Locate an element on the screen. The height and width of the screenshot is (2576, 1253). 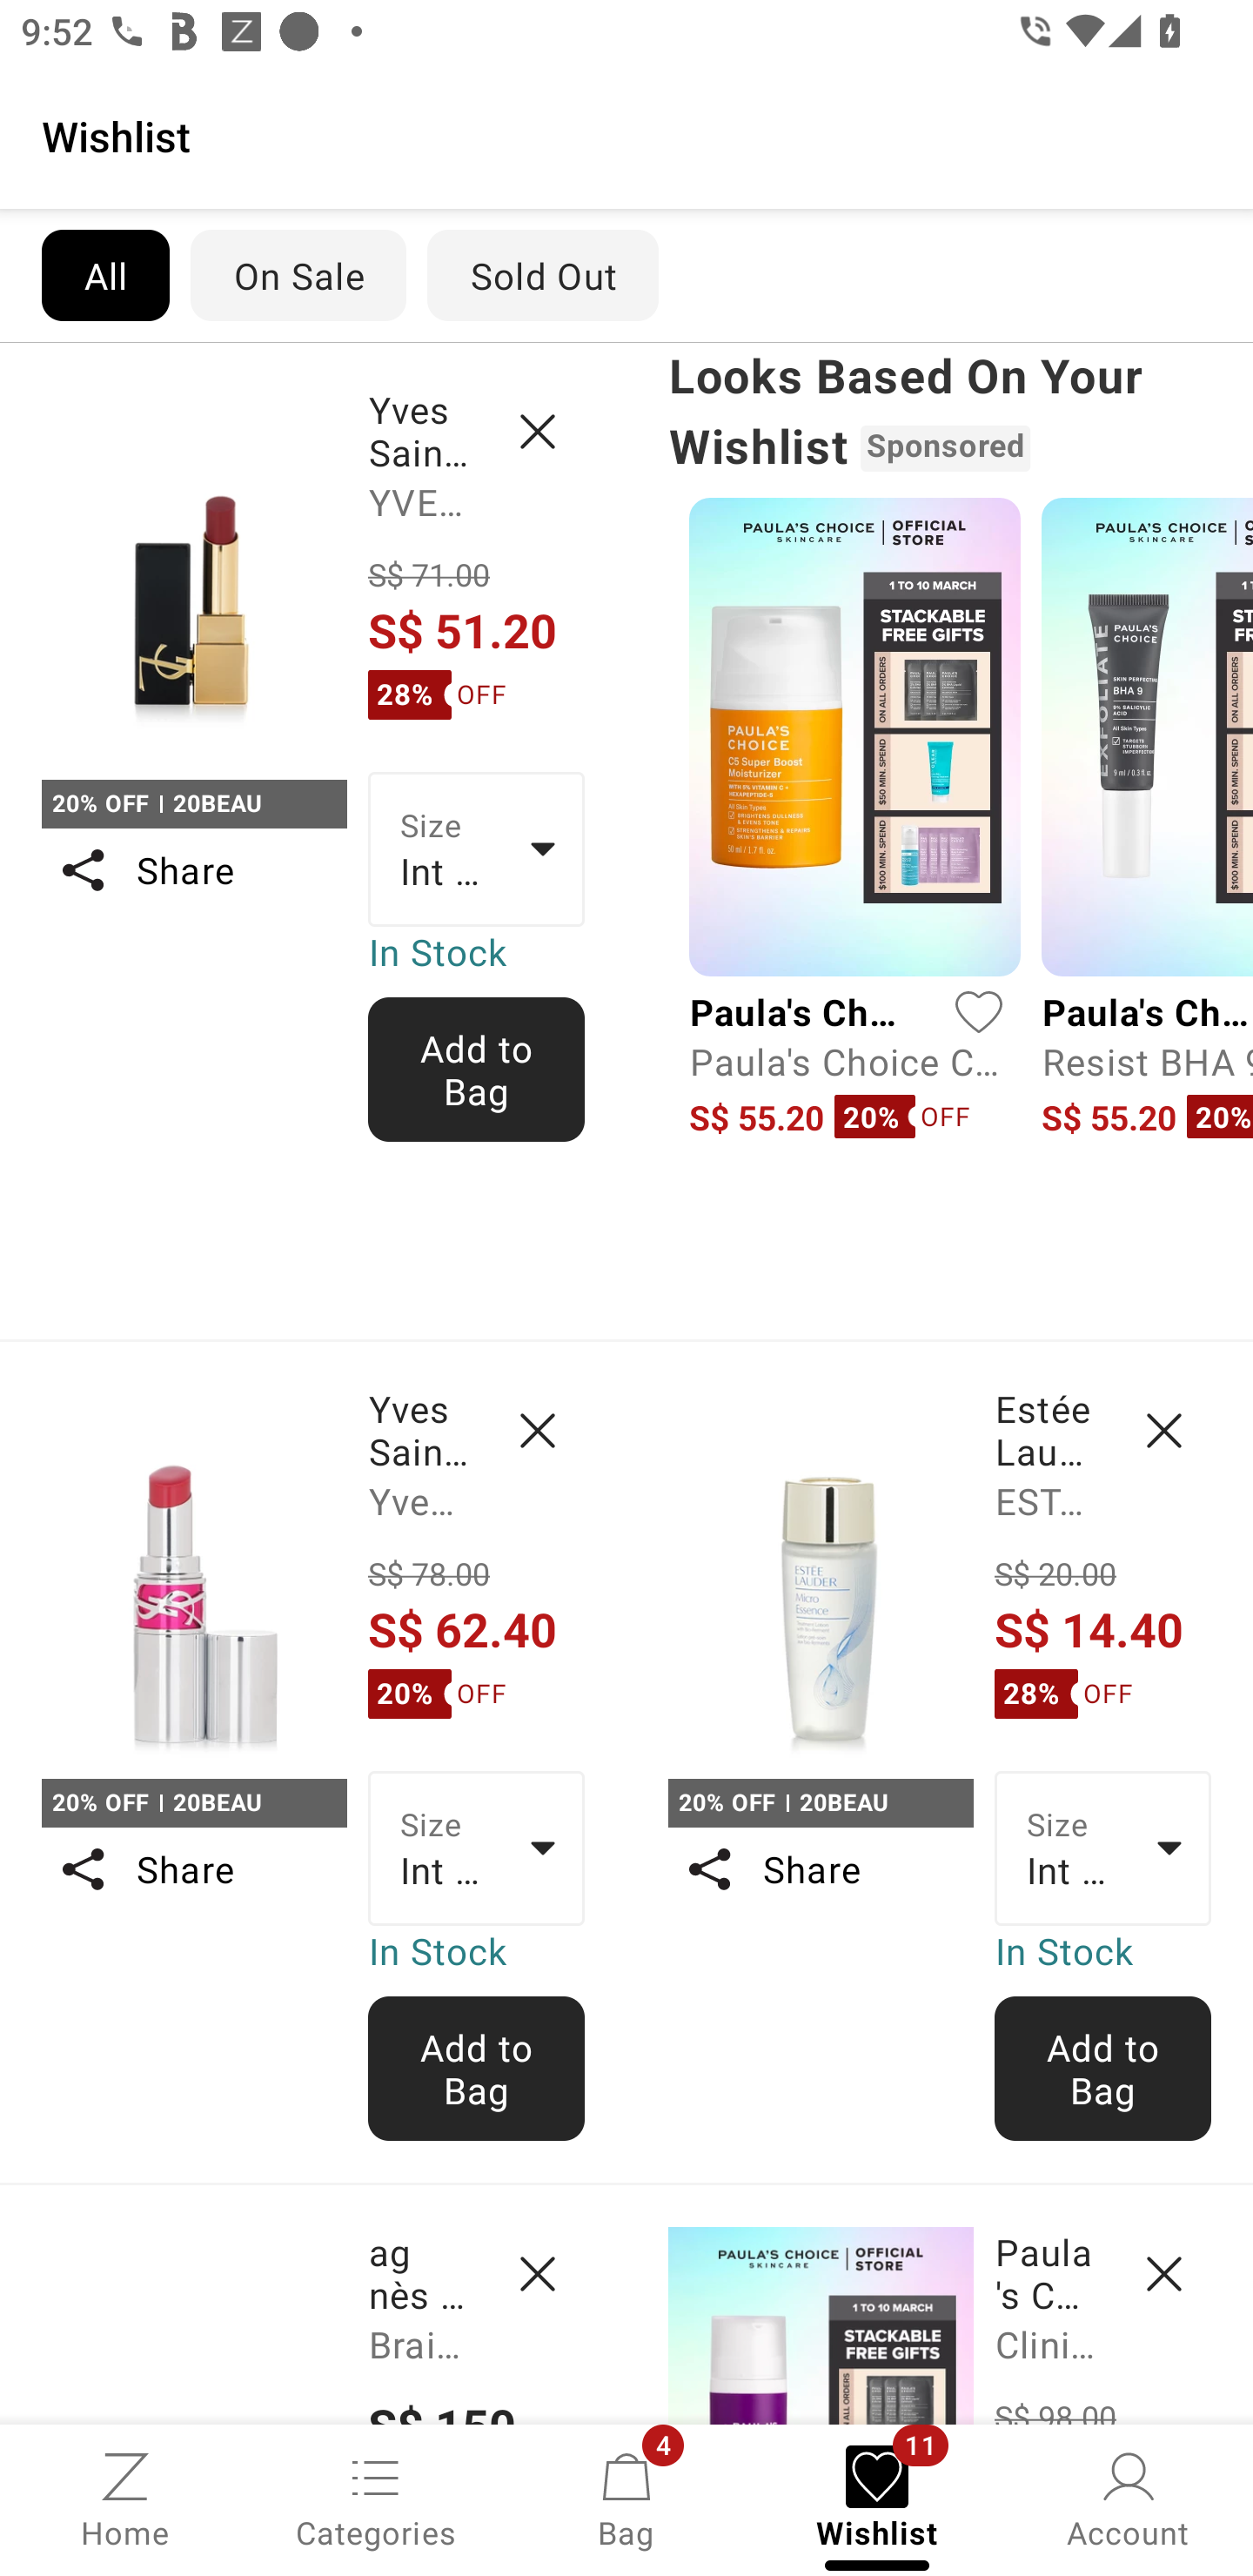
Add to Bag is located at coordinates (477, 1069).